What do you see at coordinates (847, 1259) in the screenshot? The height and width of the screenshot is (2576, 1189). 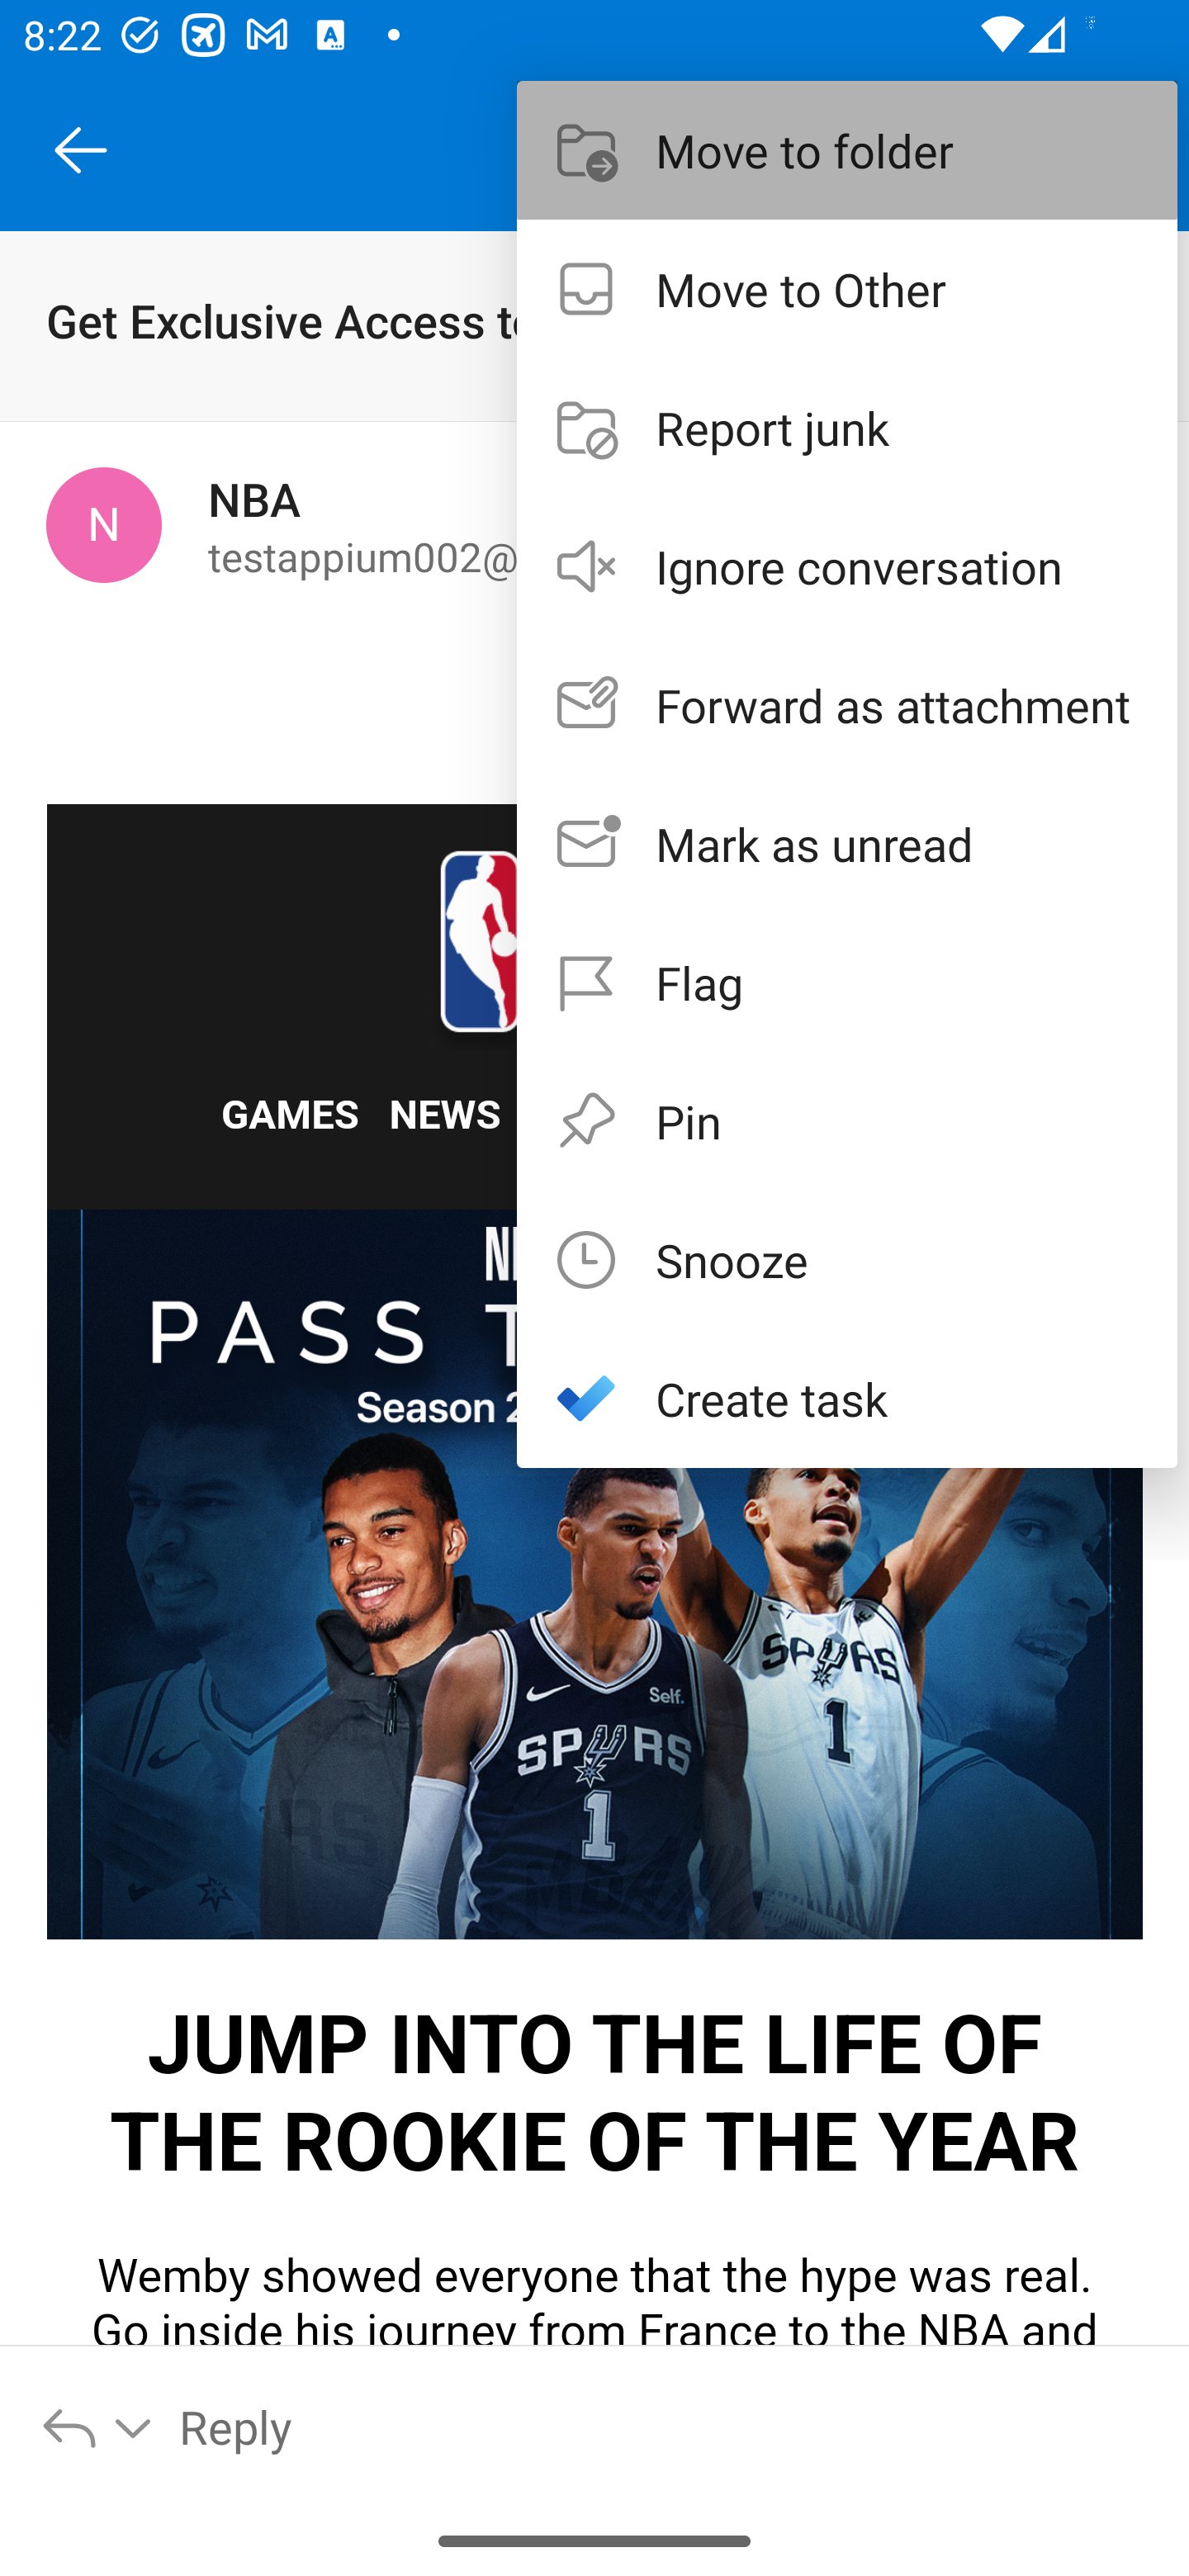 I see `Snooze` at bounding box center [847, 1259].